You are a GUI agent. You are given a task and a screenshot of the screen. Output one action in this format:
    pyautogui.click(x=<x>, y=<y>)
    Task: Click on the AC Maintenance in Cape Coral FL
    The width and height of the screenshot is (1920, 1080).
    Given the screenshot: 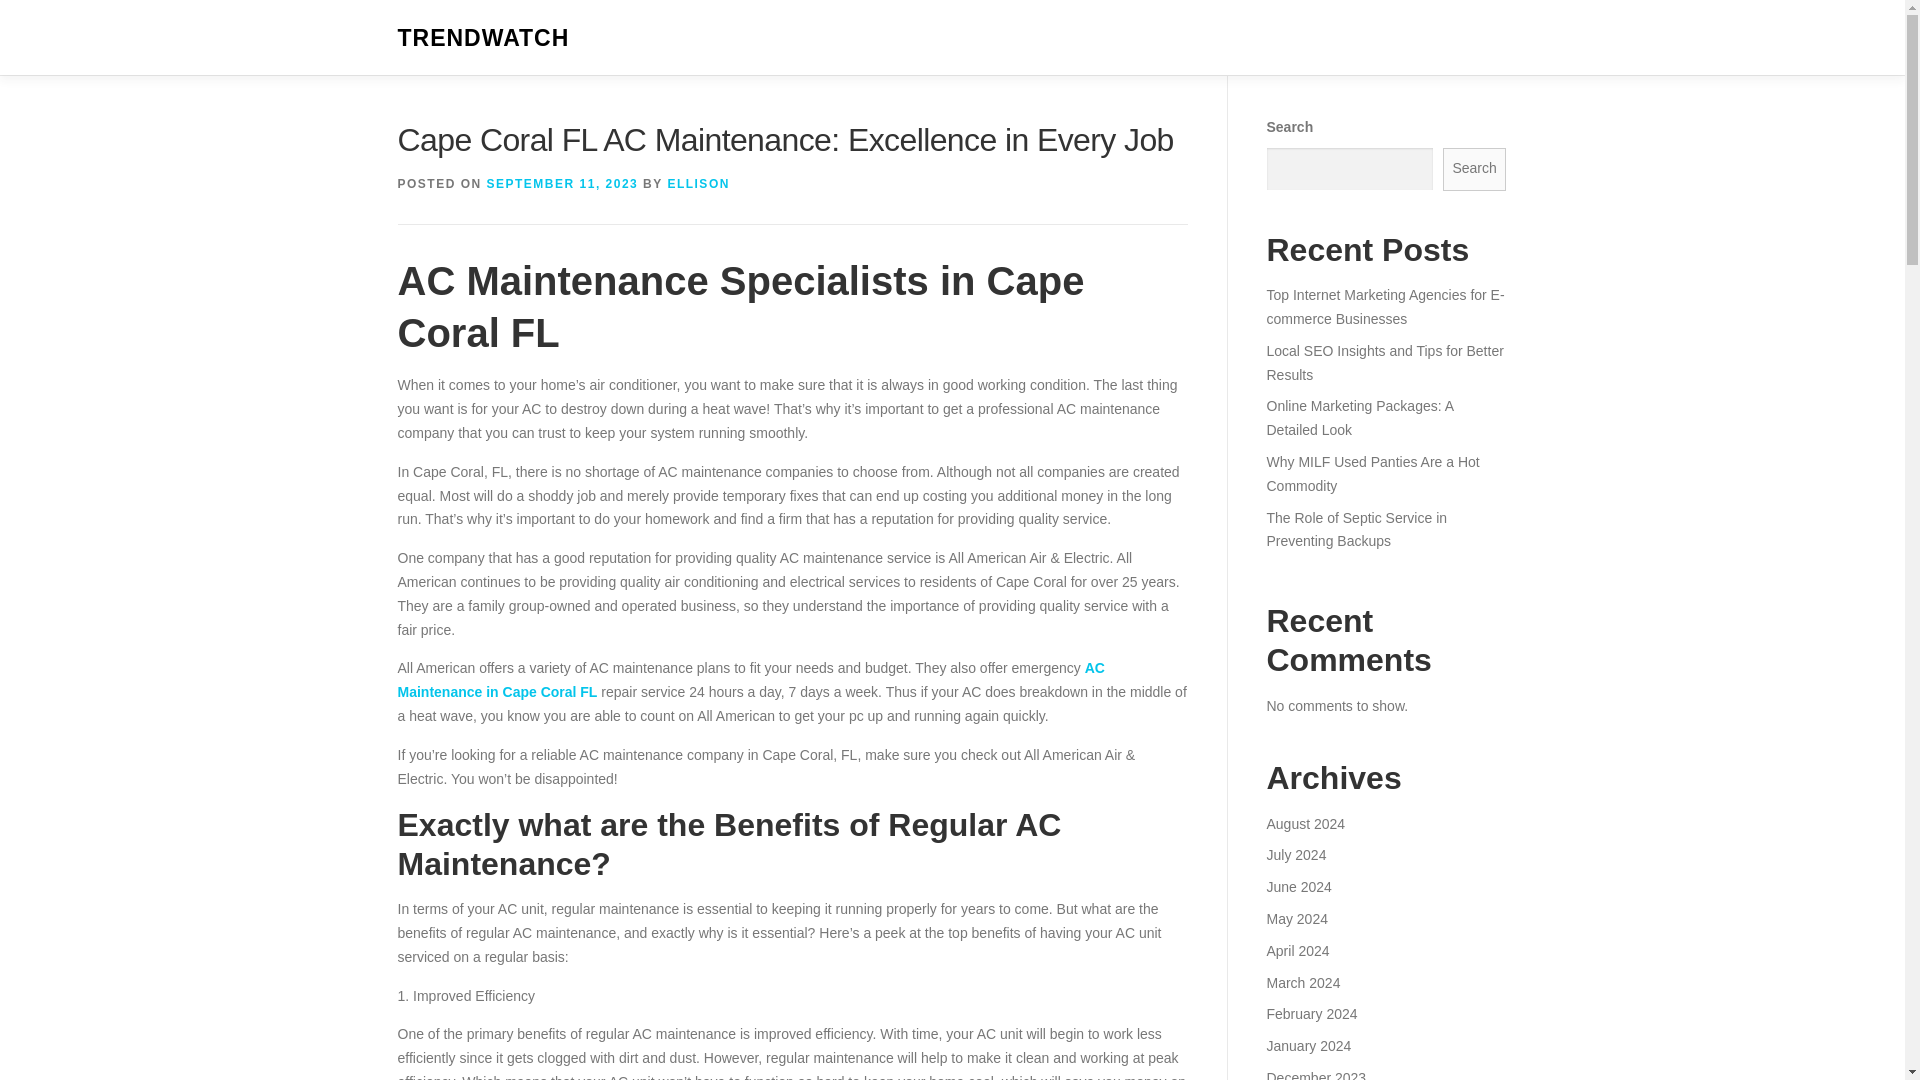 What is the action you would take?
    pyautogui.click(x=751, y=679)
    